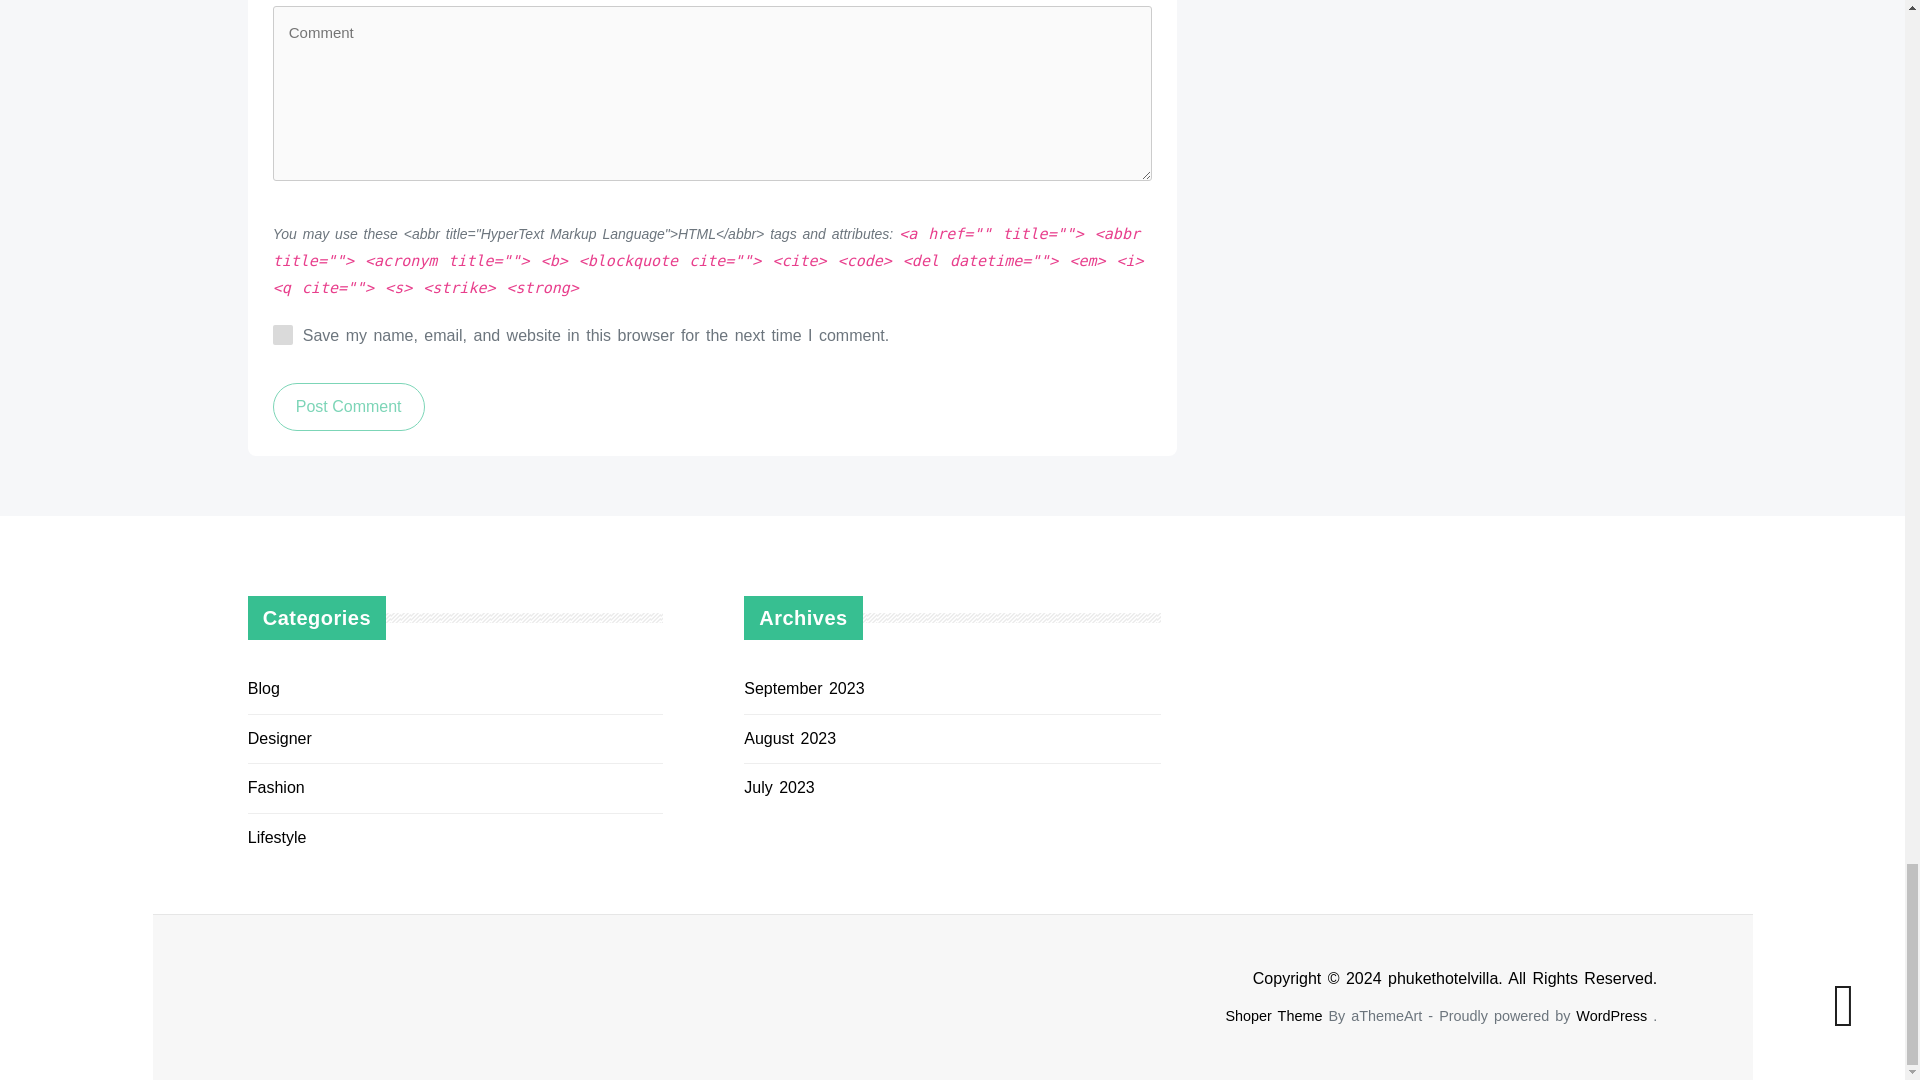 Image resolution: width=1920 pixels, height=1080 pixels. What do you see at coordinates (279, 738) in the screenshot?
I see `Designer` at bounding box center [279, 738].